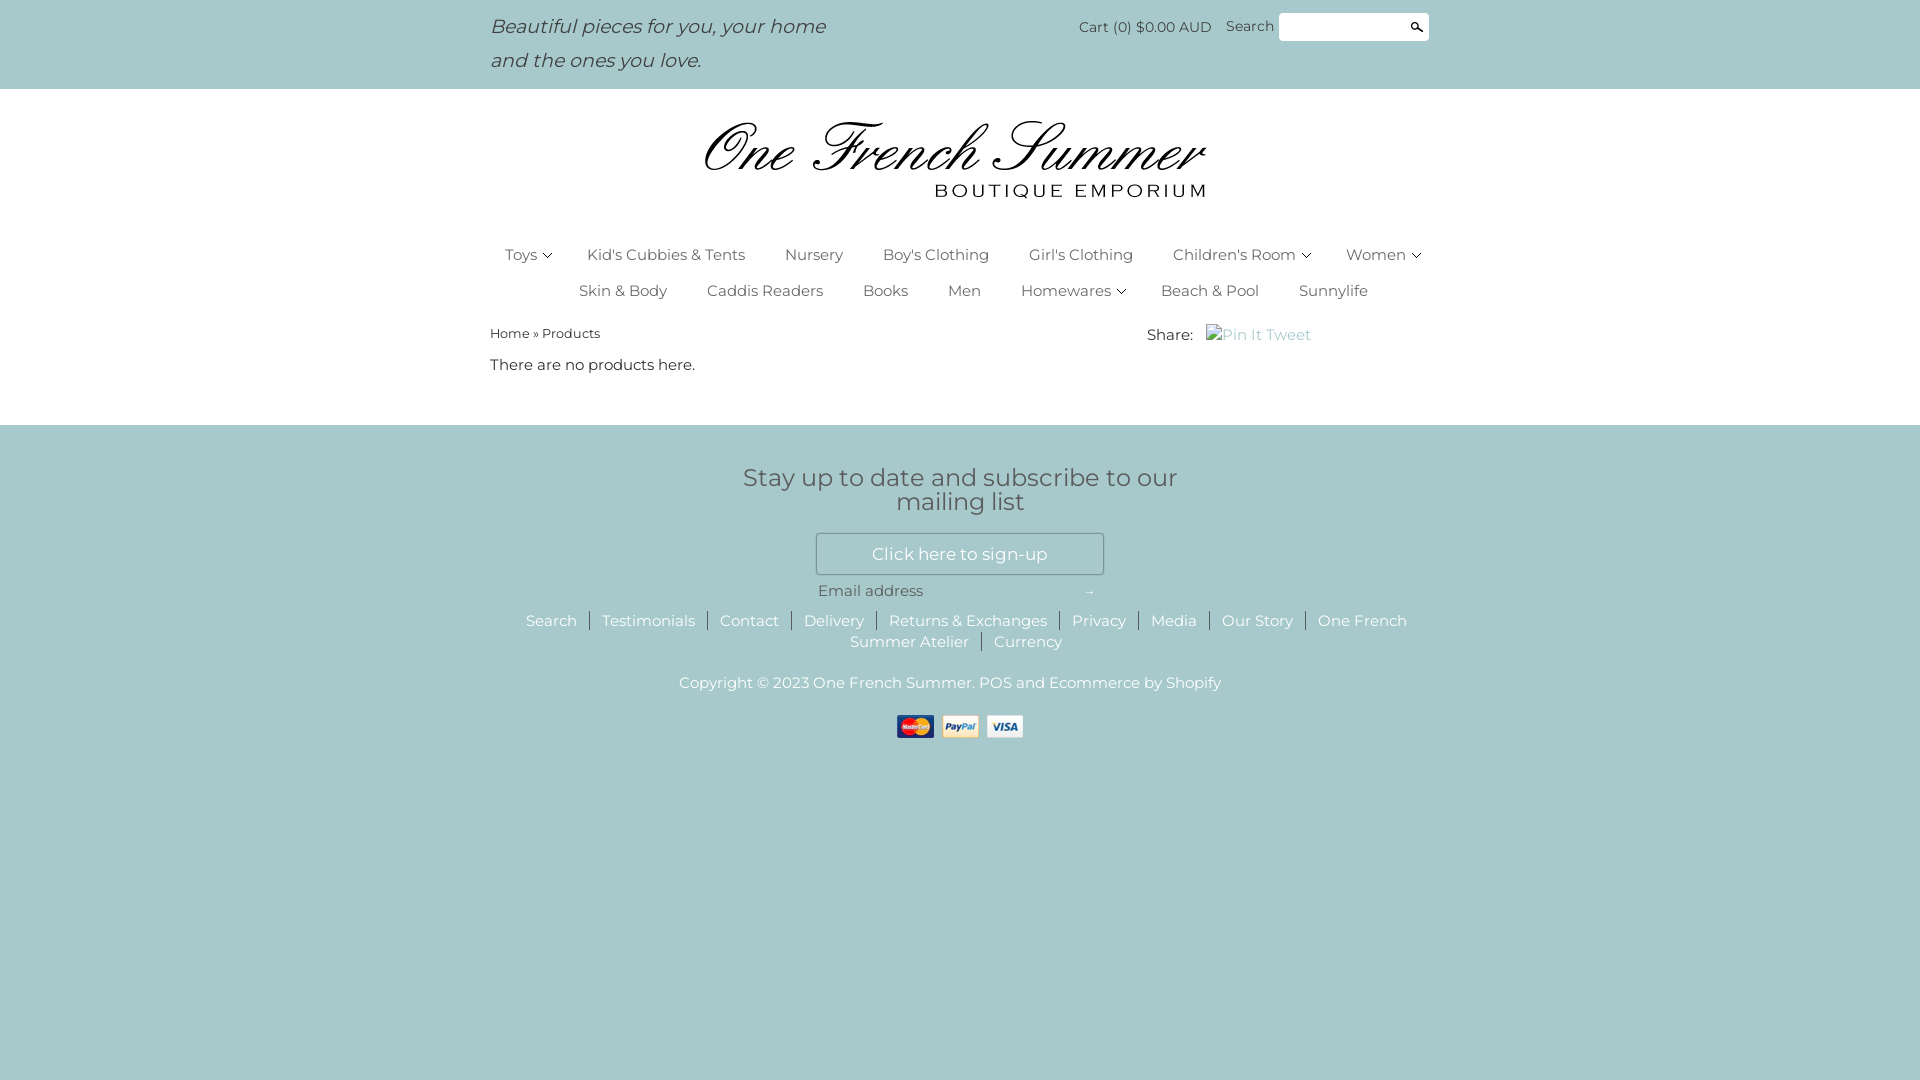 The width and height of the screenshot is (1920, 1080). What do you see at coordinates (1234, 334) in the screenshot?
I see `Pin It` at bounding box center [1234, 334].